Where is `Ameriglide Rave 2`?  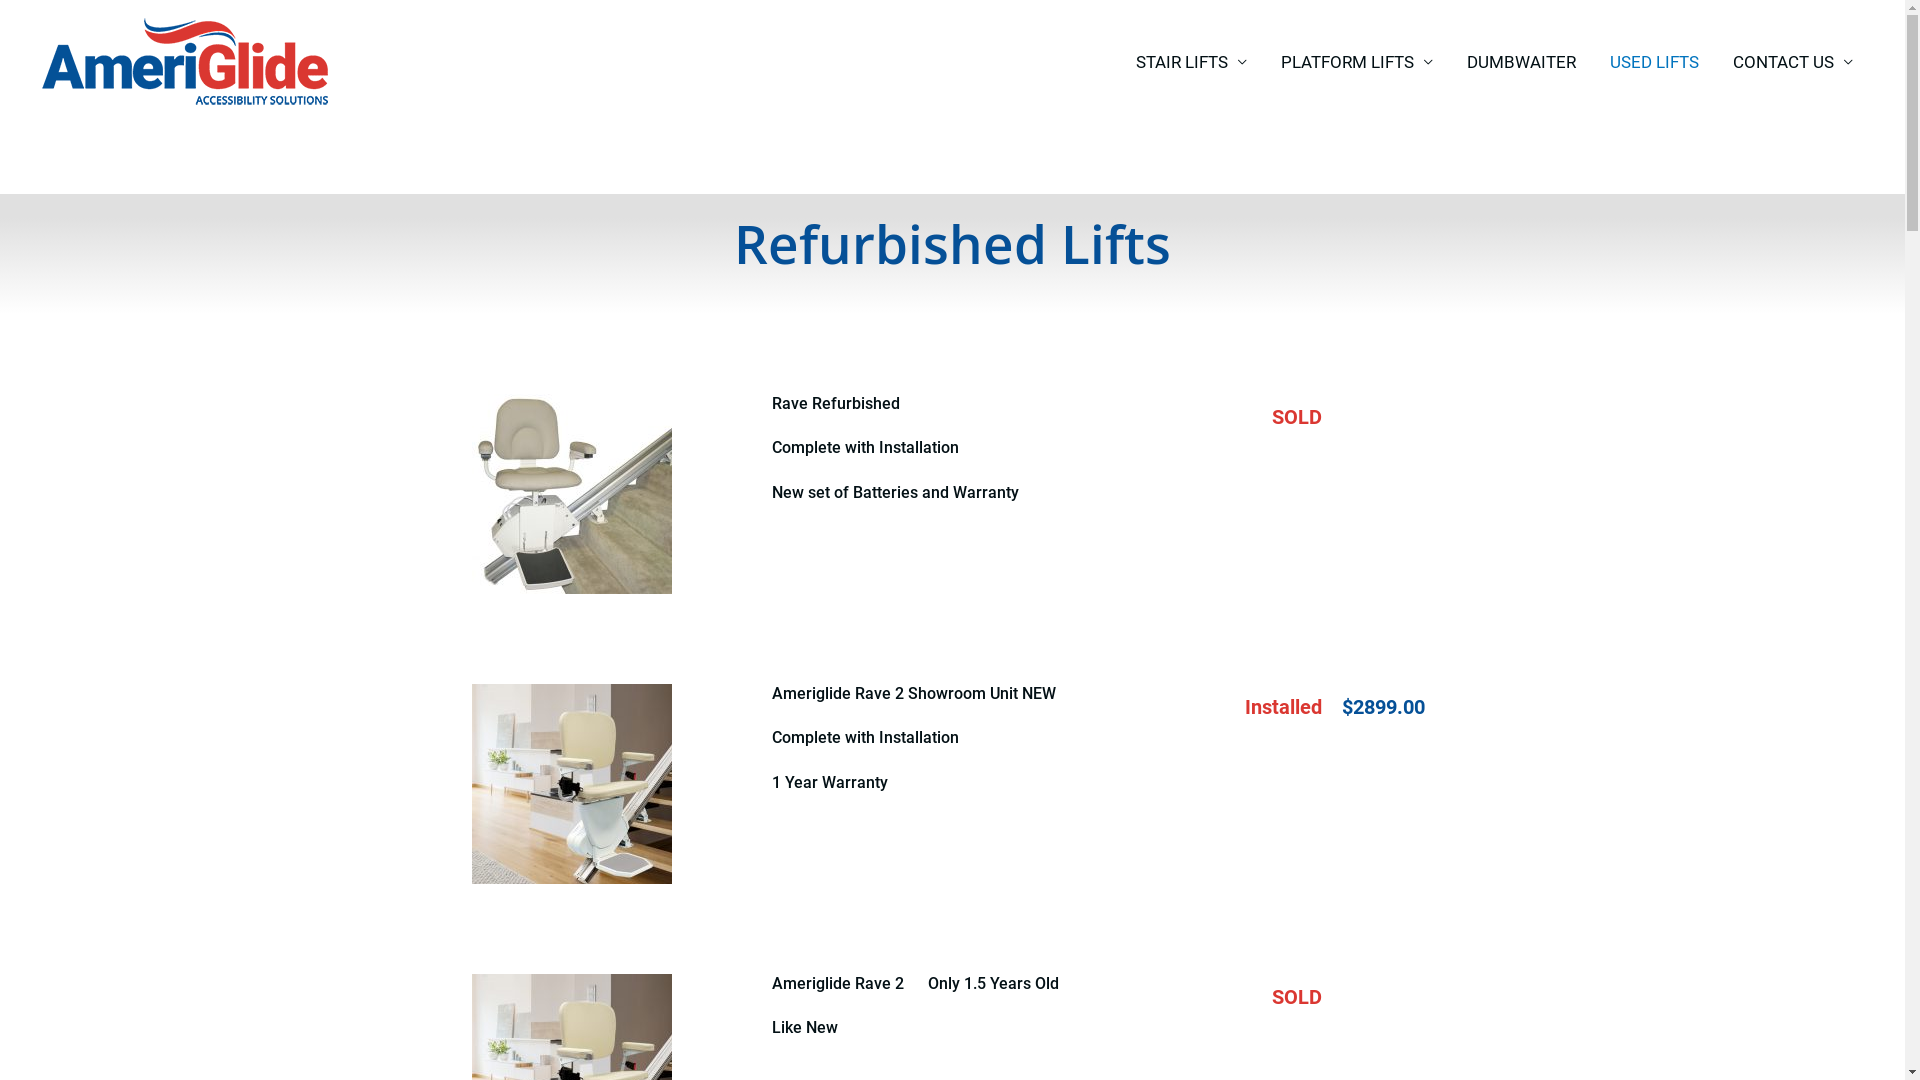
Ameriglide Rave 2 is located at coordinates (572, 784).